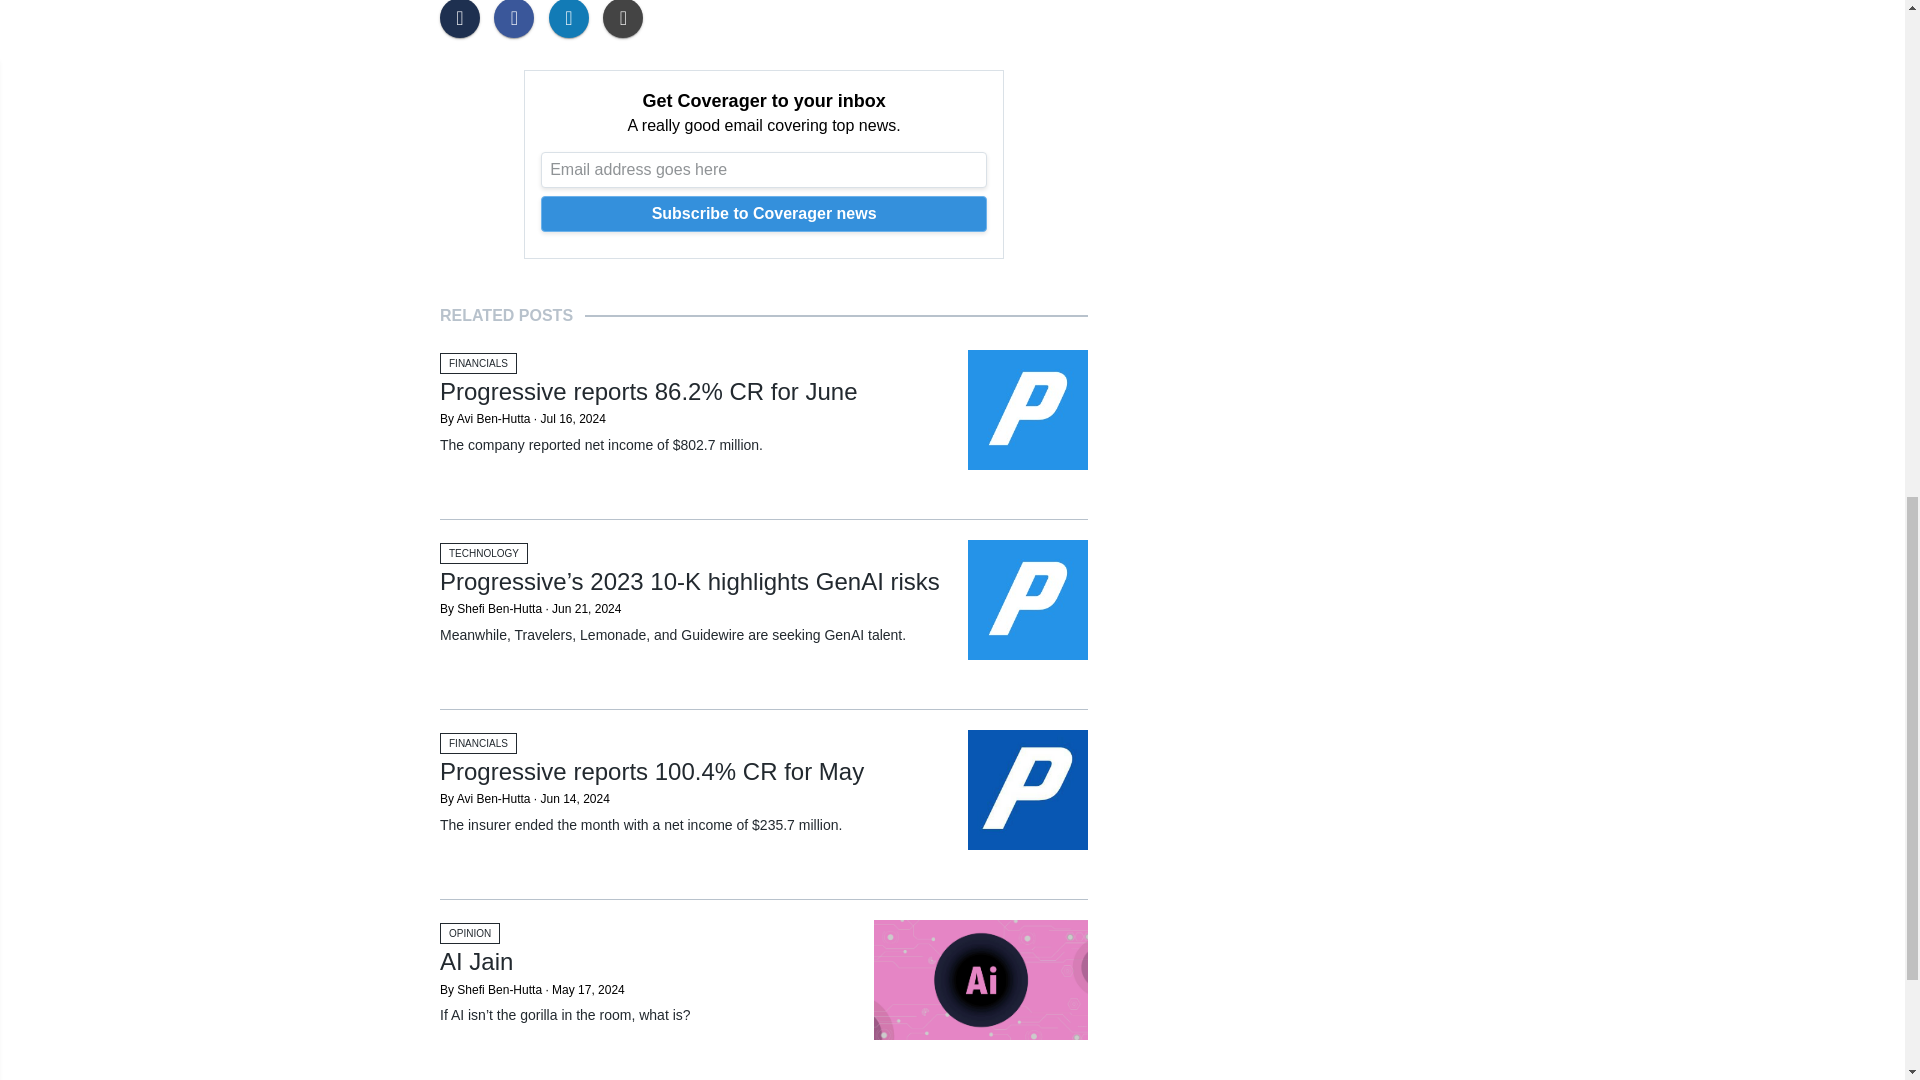 The image size is (1920, 1080). Describe the element at coordinates (574, 19) in the screenshot. I see `Share on Linkedin` at that location.